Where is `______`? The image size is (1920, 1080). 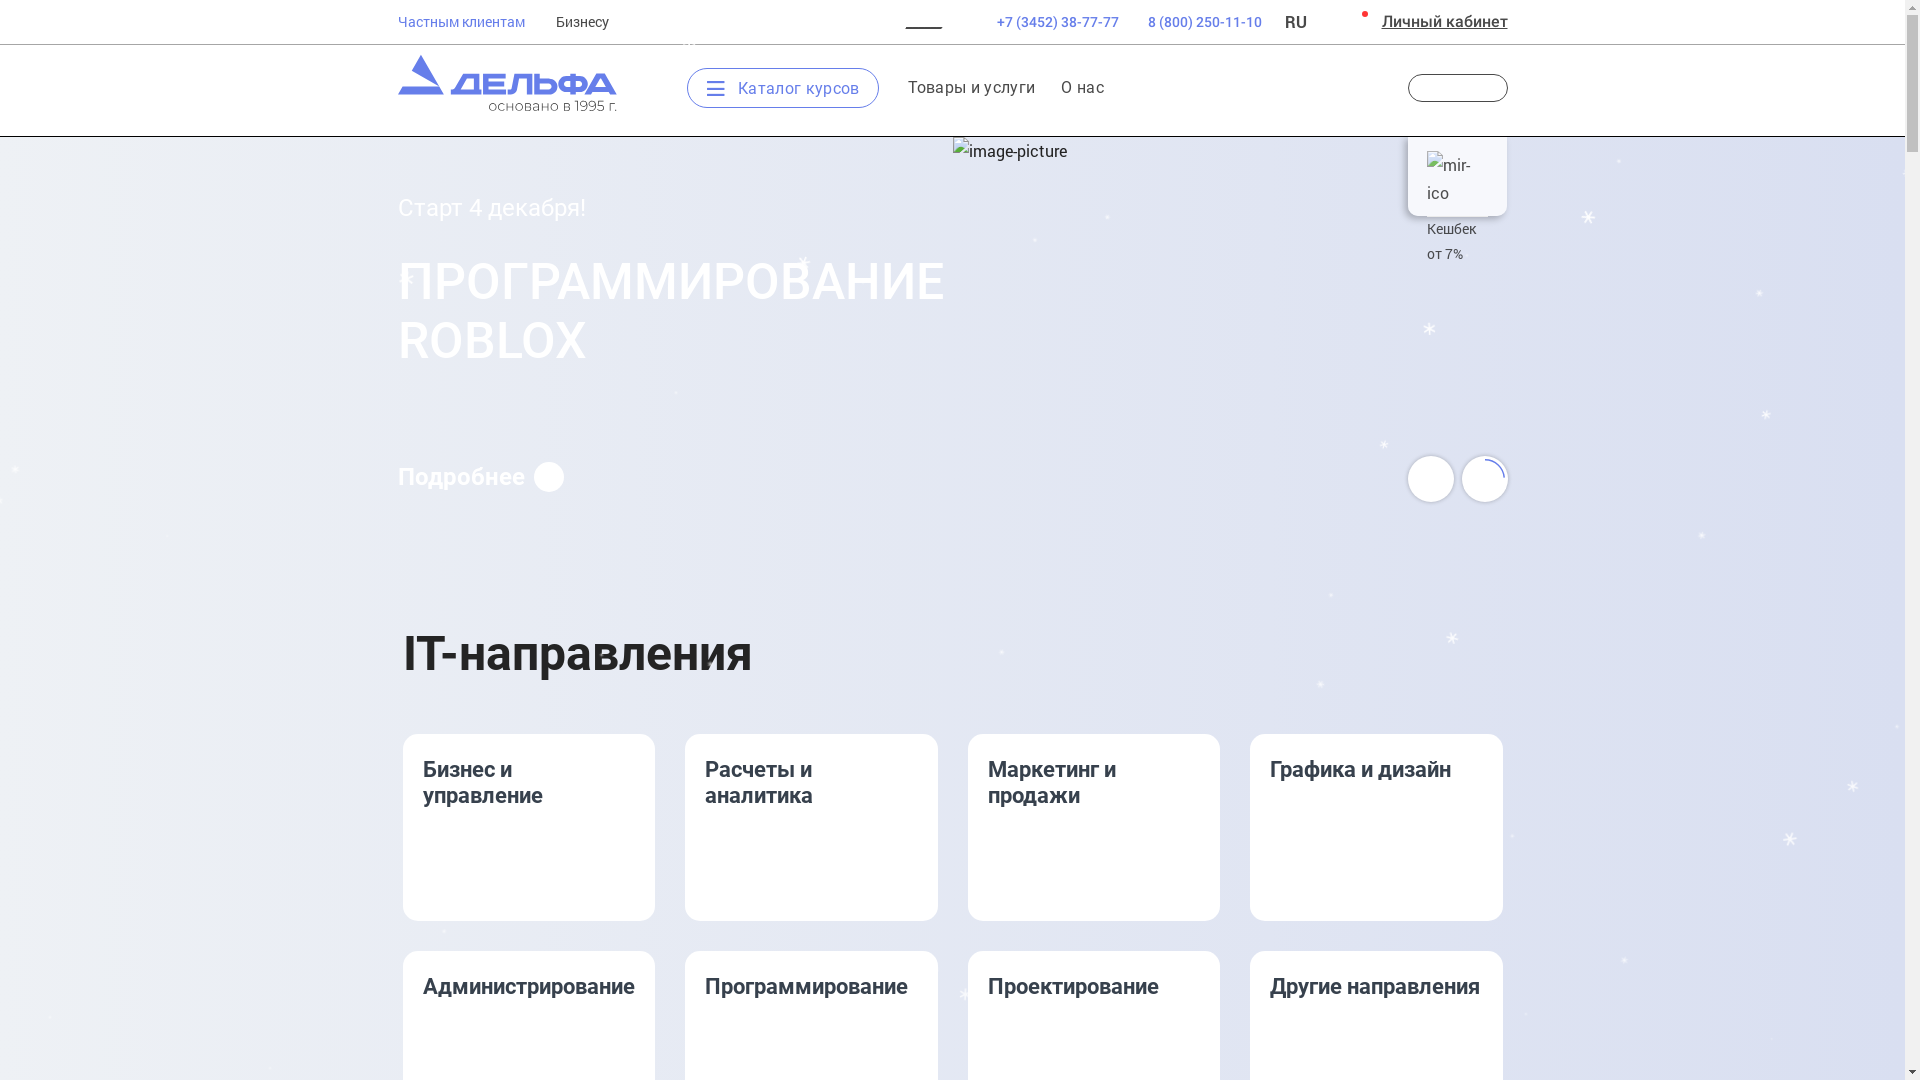
______ is located at coordinates (910, 21).